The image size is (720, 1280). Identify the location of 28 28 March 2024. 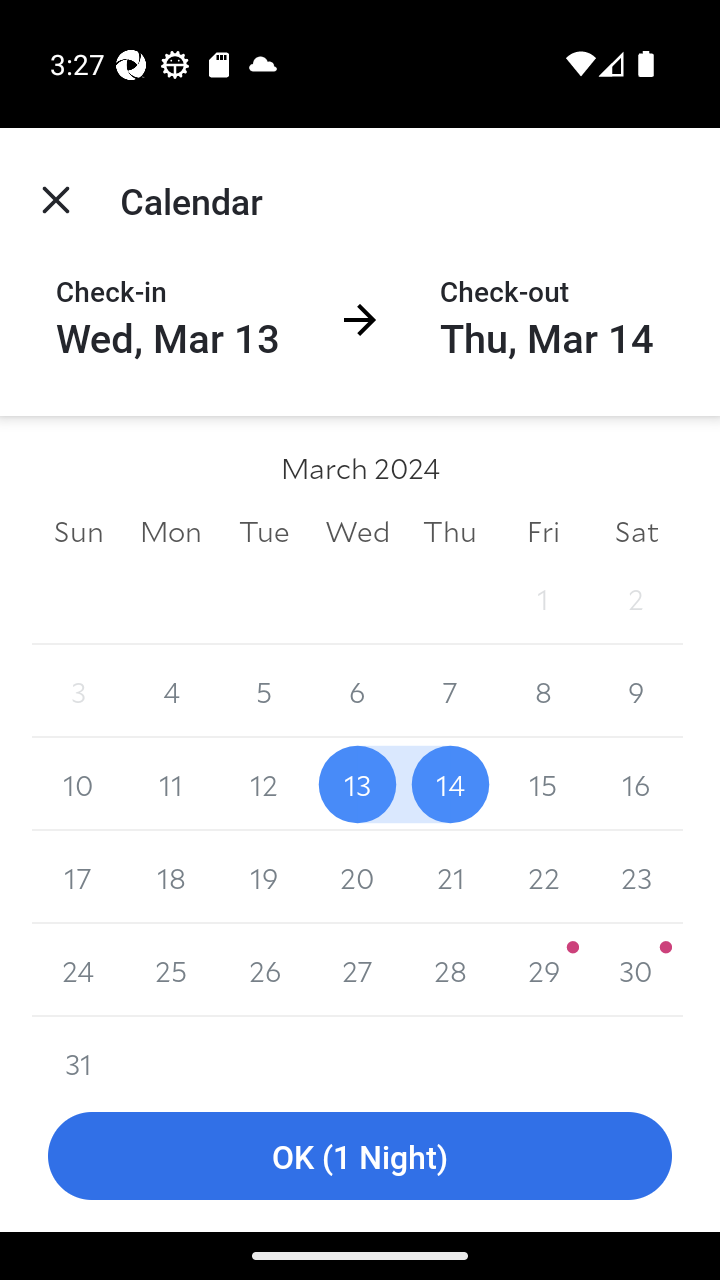
(450, 970).